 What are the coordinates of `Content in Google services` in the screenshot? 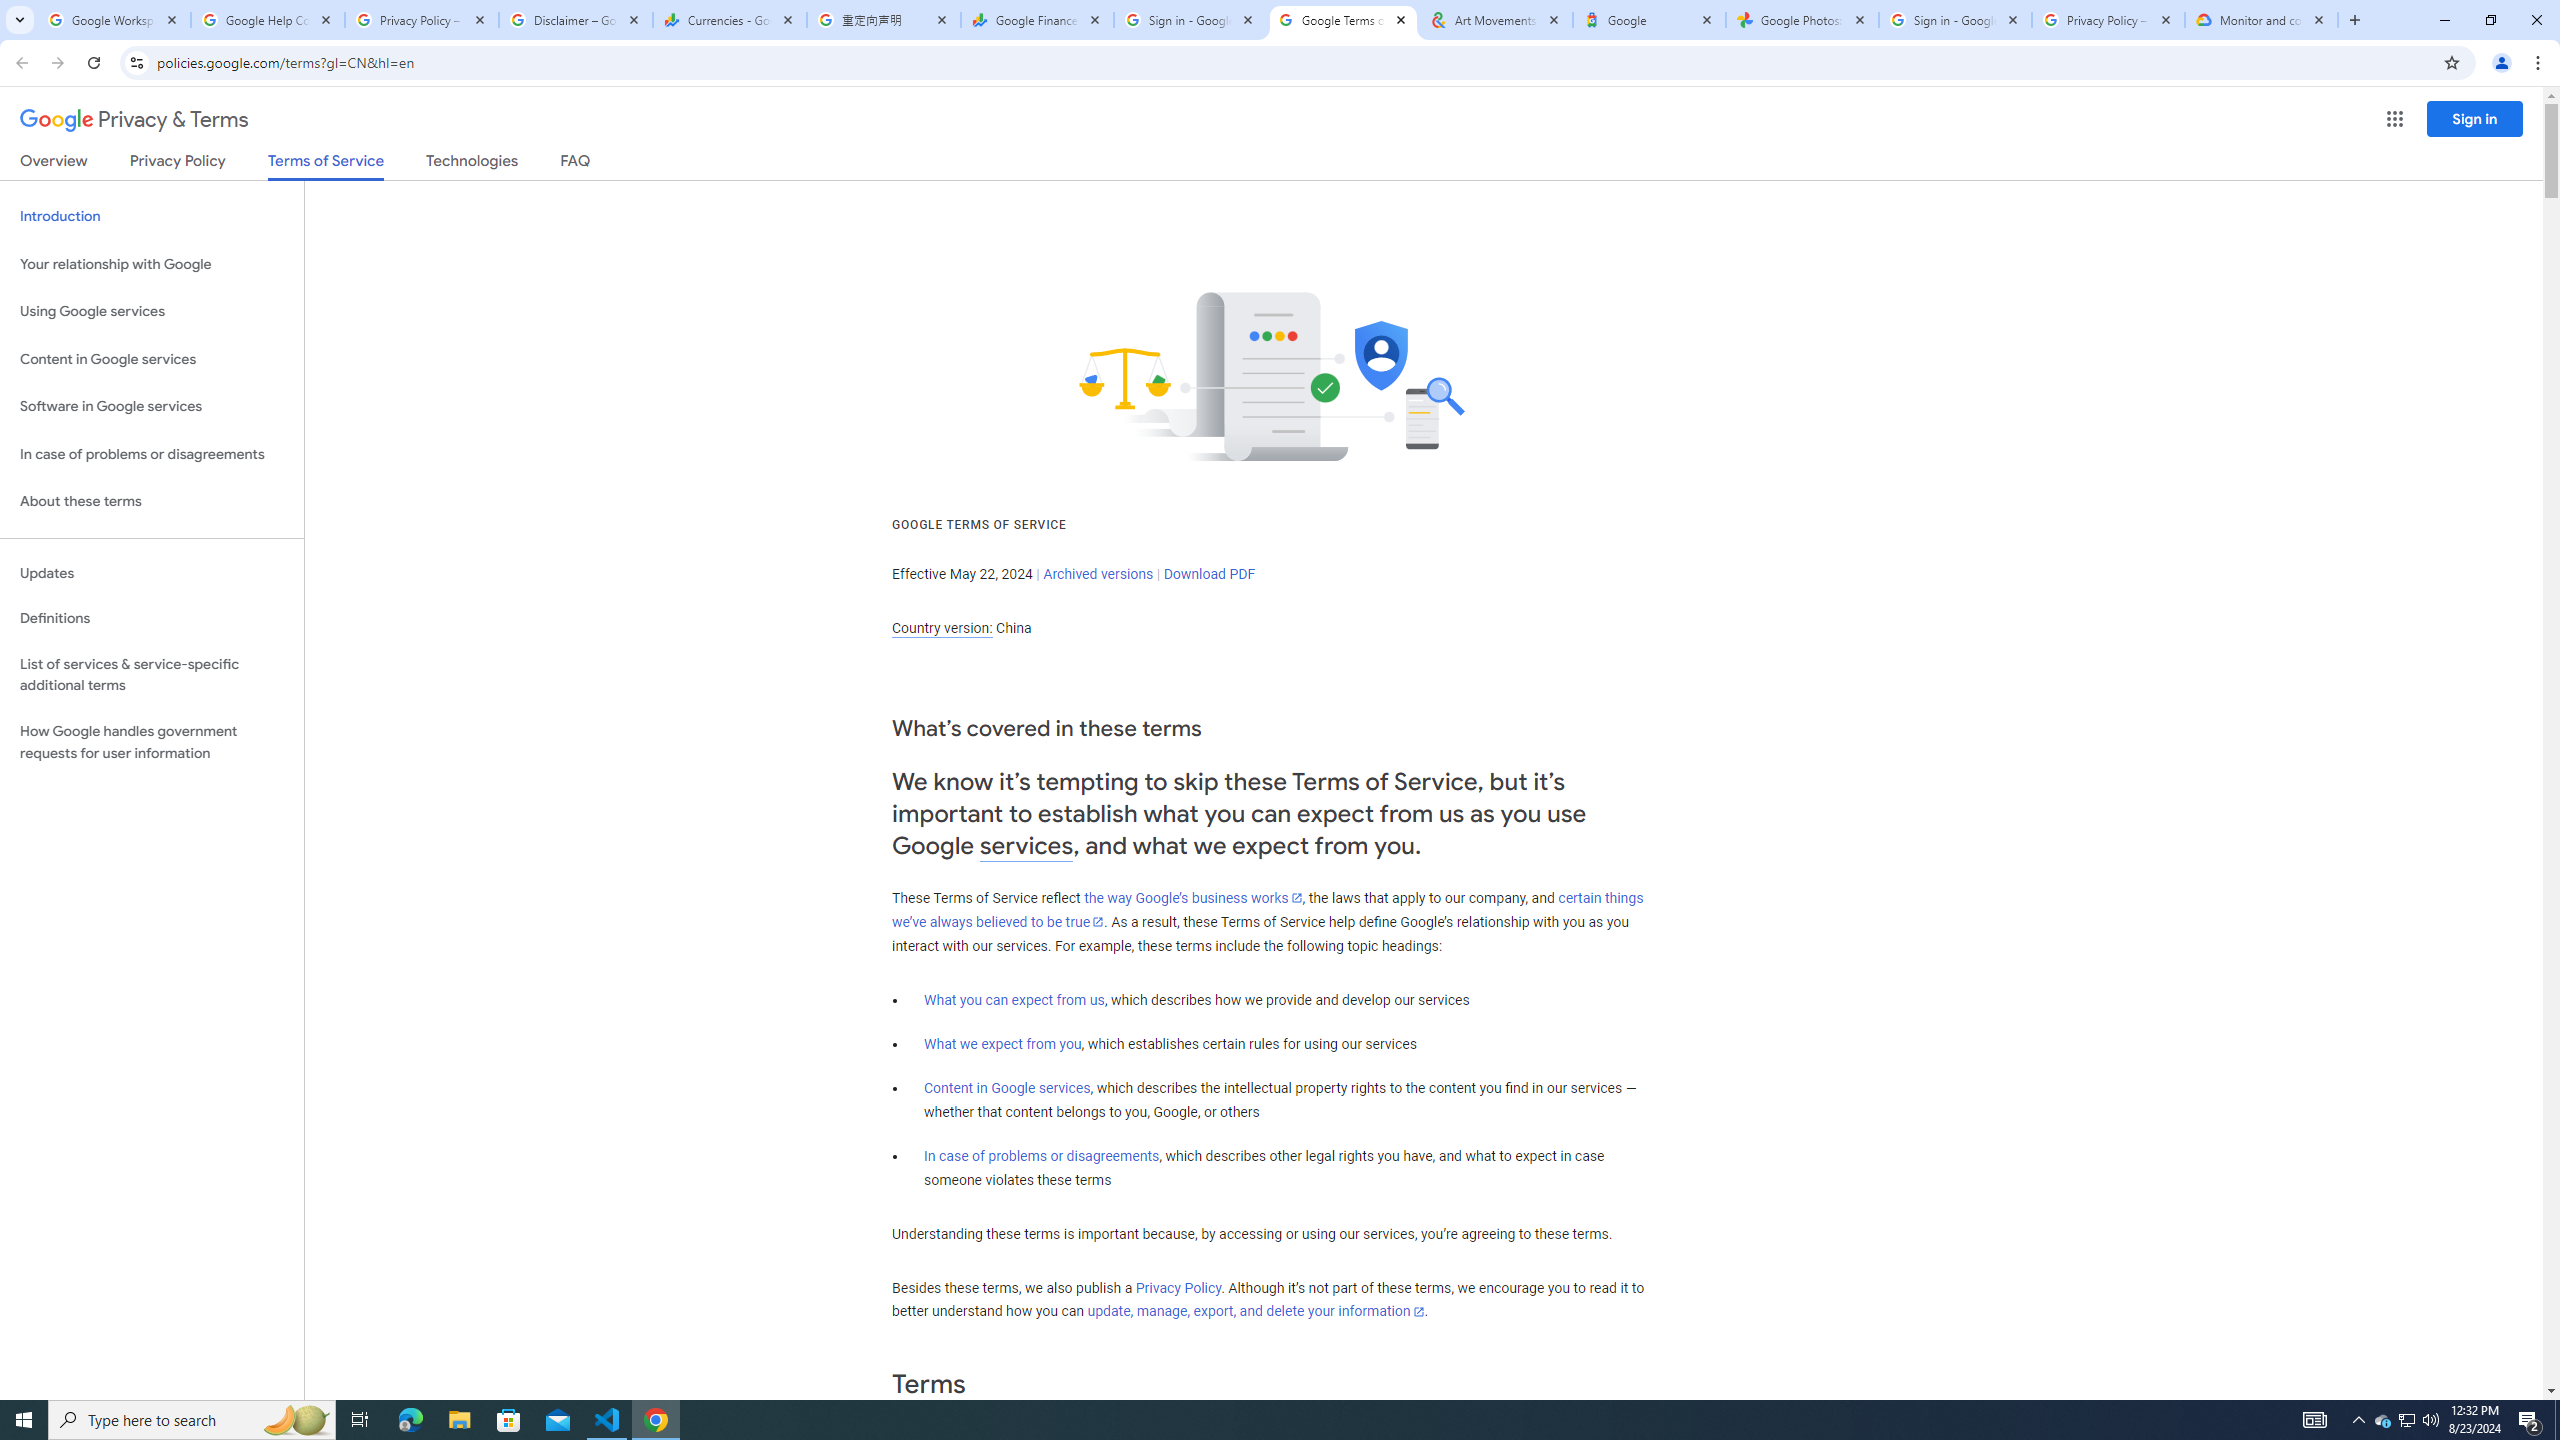 It's located at (1007, 1088).